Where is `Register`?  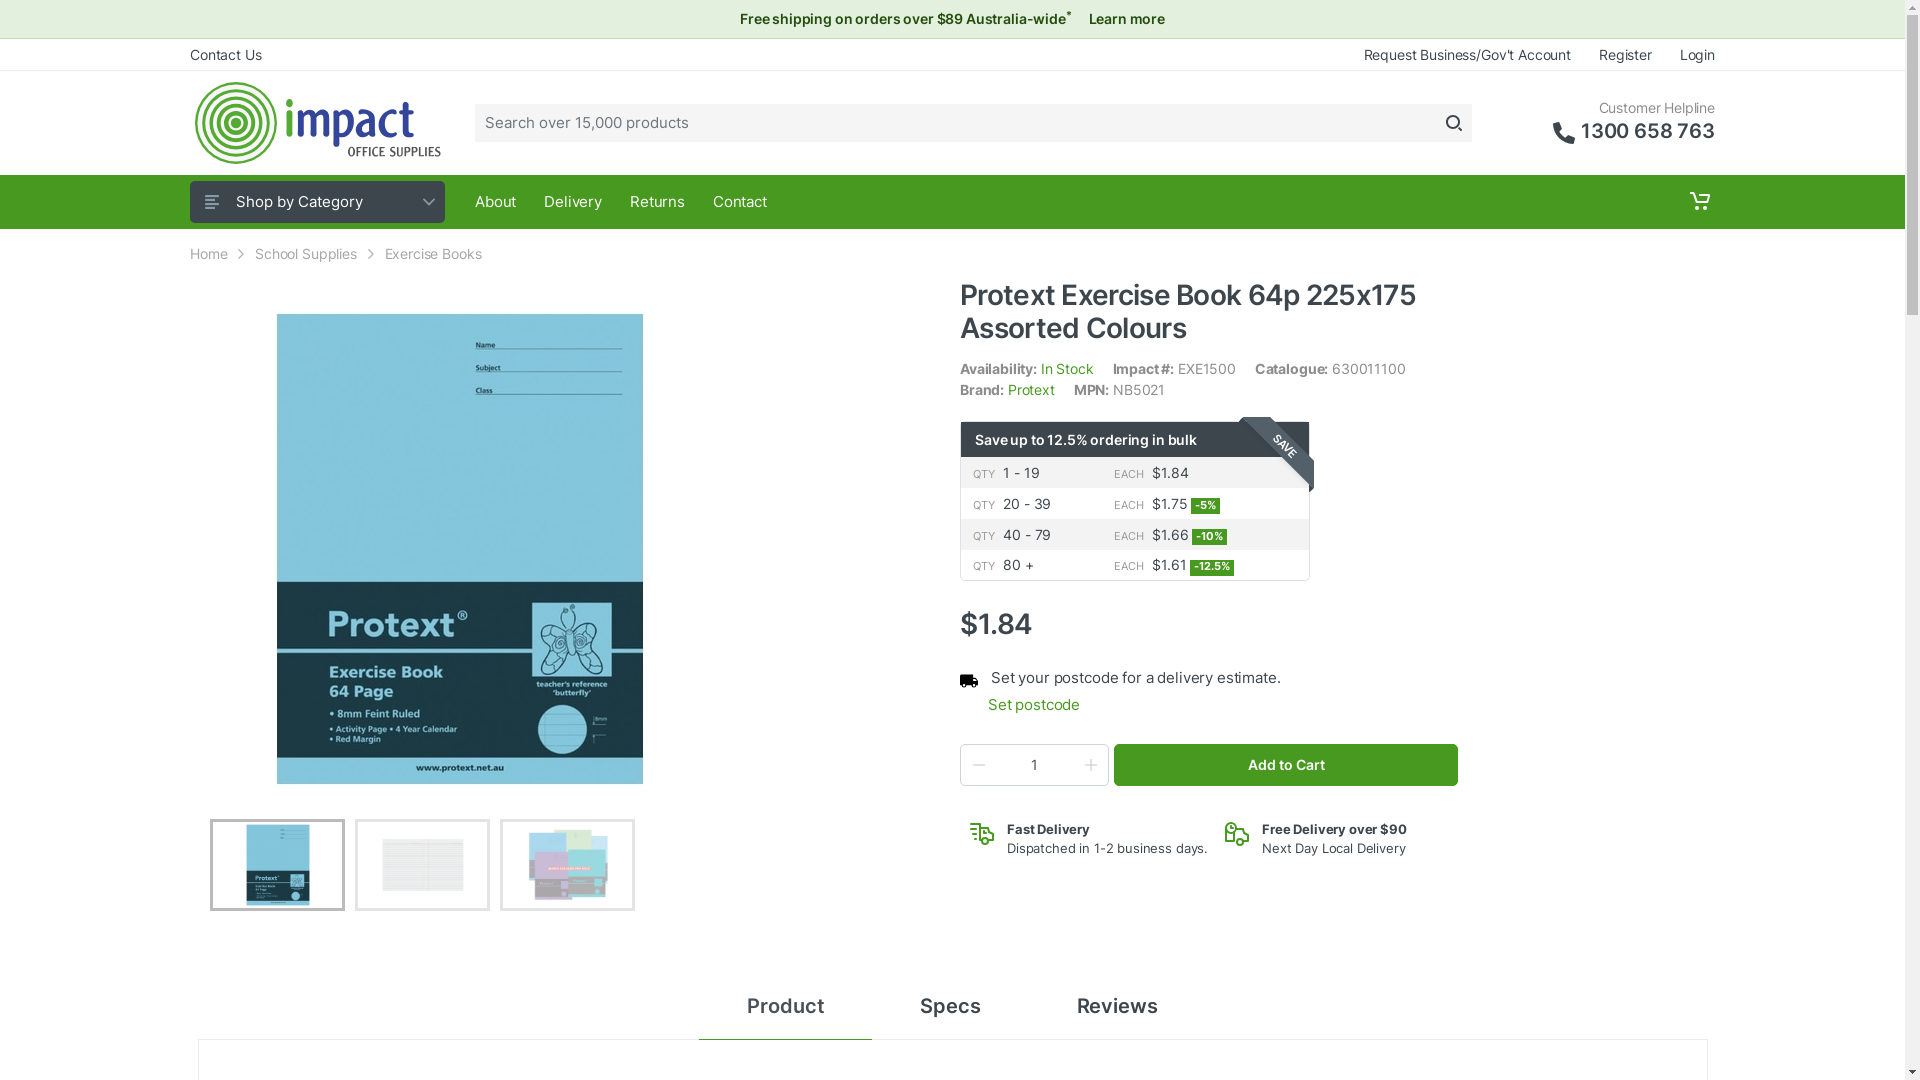 Register is located at coordinates (1626, 54).